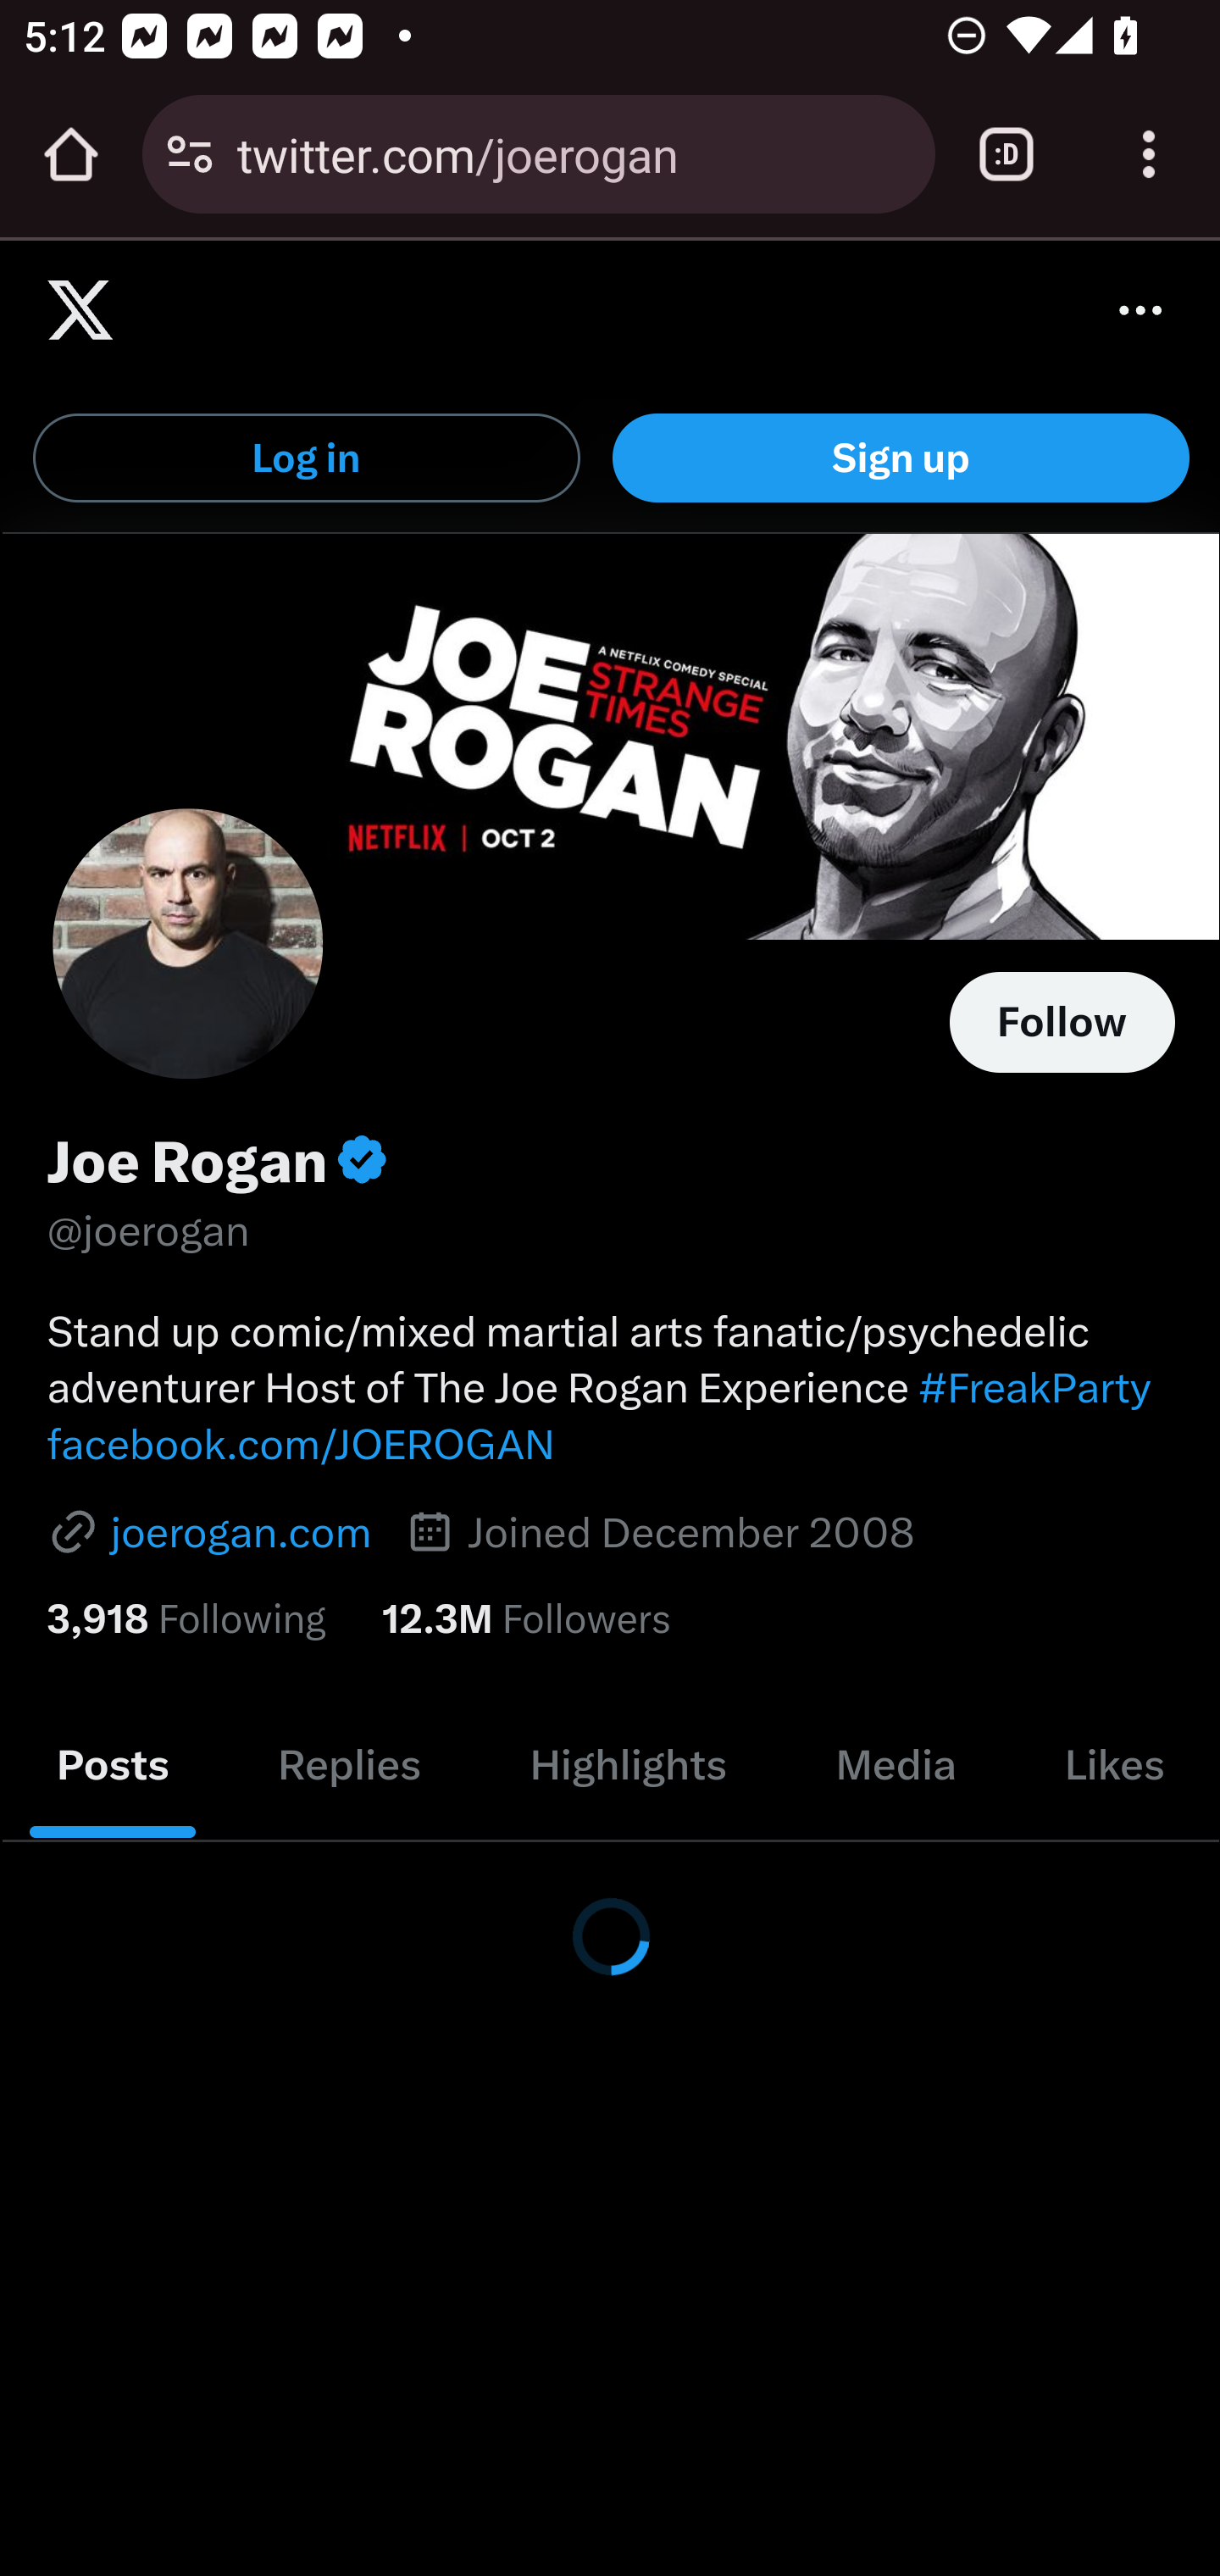 The height and width of the screenshot is (2576, 1220). What do you see at coordinates (113, 1766) in the screenshot?
I see `Posts` at bounding box center [113, 1766].